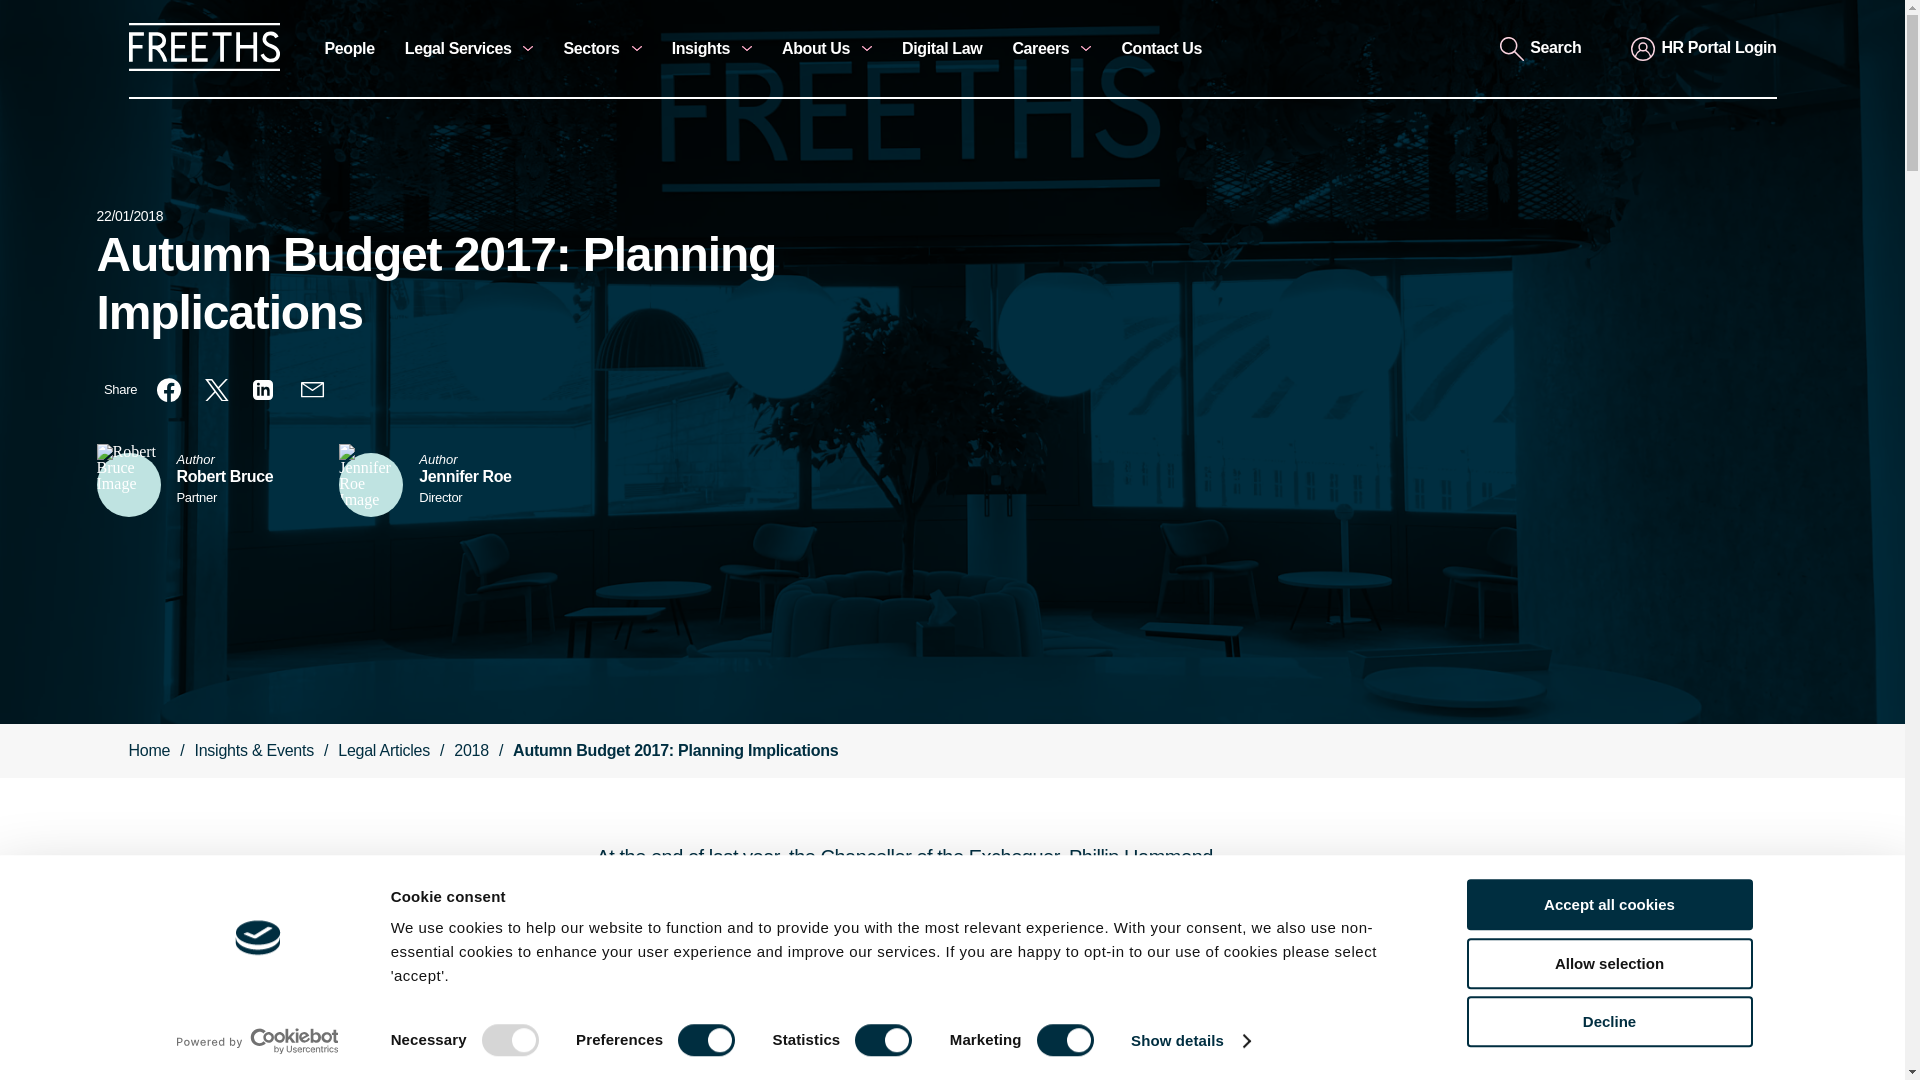 The width and height of the screenshot is (1920, 1080). Describe the element at coordinates (1608, 904) in the screenshot. I see `Accept all cookies` at that location.